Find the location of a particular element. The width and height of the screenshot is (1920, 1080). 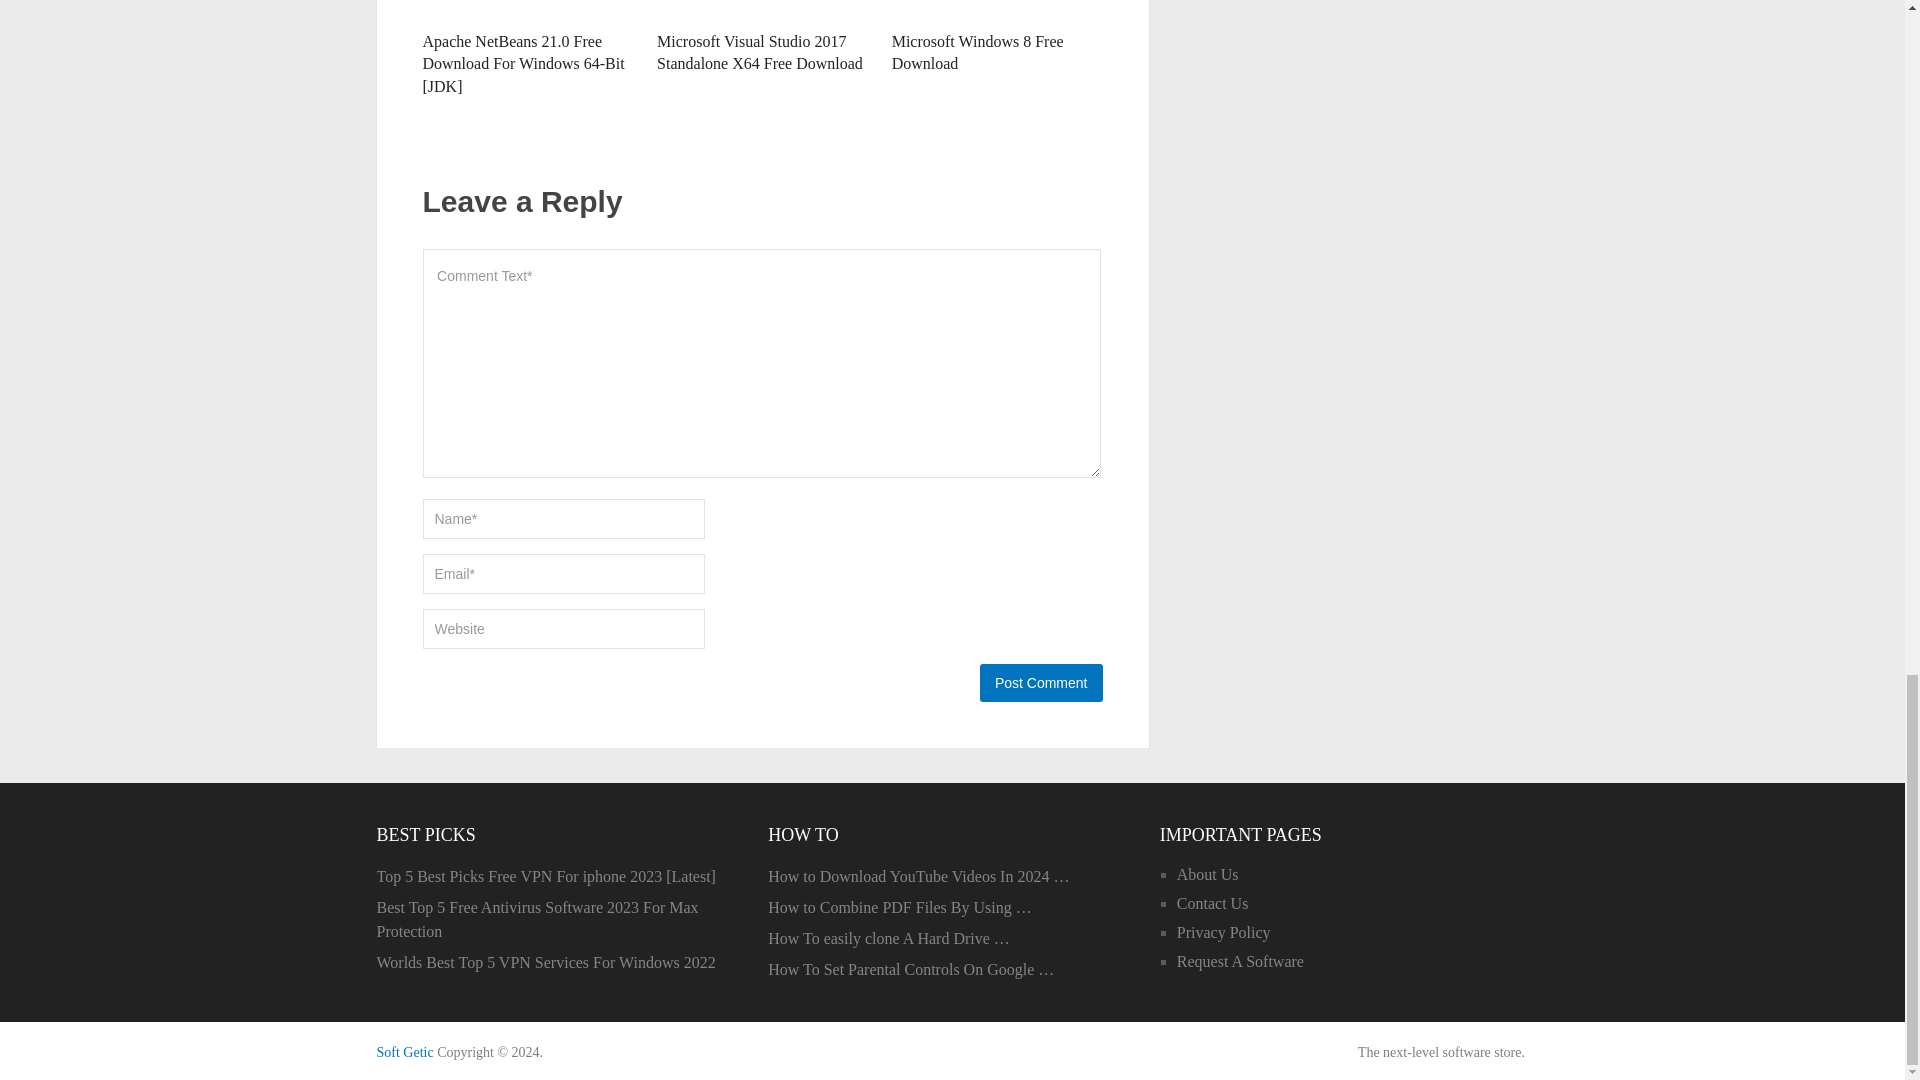

Microsoft Visual Studio 2017 Standalone X64 Free Download is located at coordinates (759, 52).